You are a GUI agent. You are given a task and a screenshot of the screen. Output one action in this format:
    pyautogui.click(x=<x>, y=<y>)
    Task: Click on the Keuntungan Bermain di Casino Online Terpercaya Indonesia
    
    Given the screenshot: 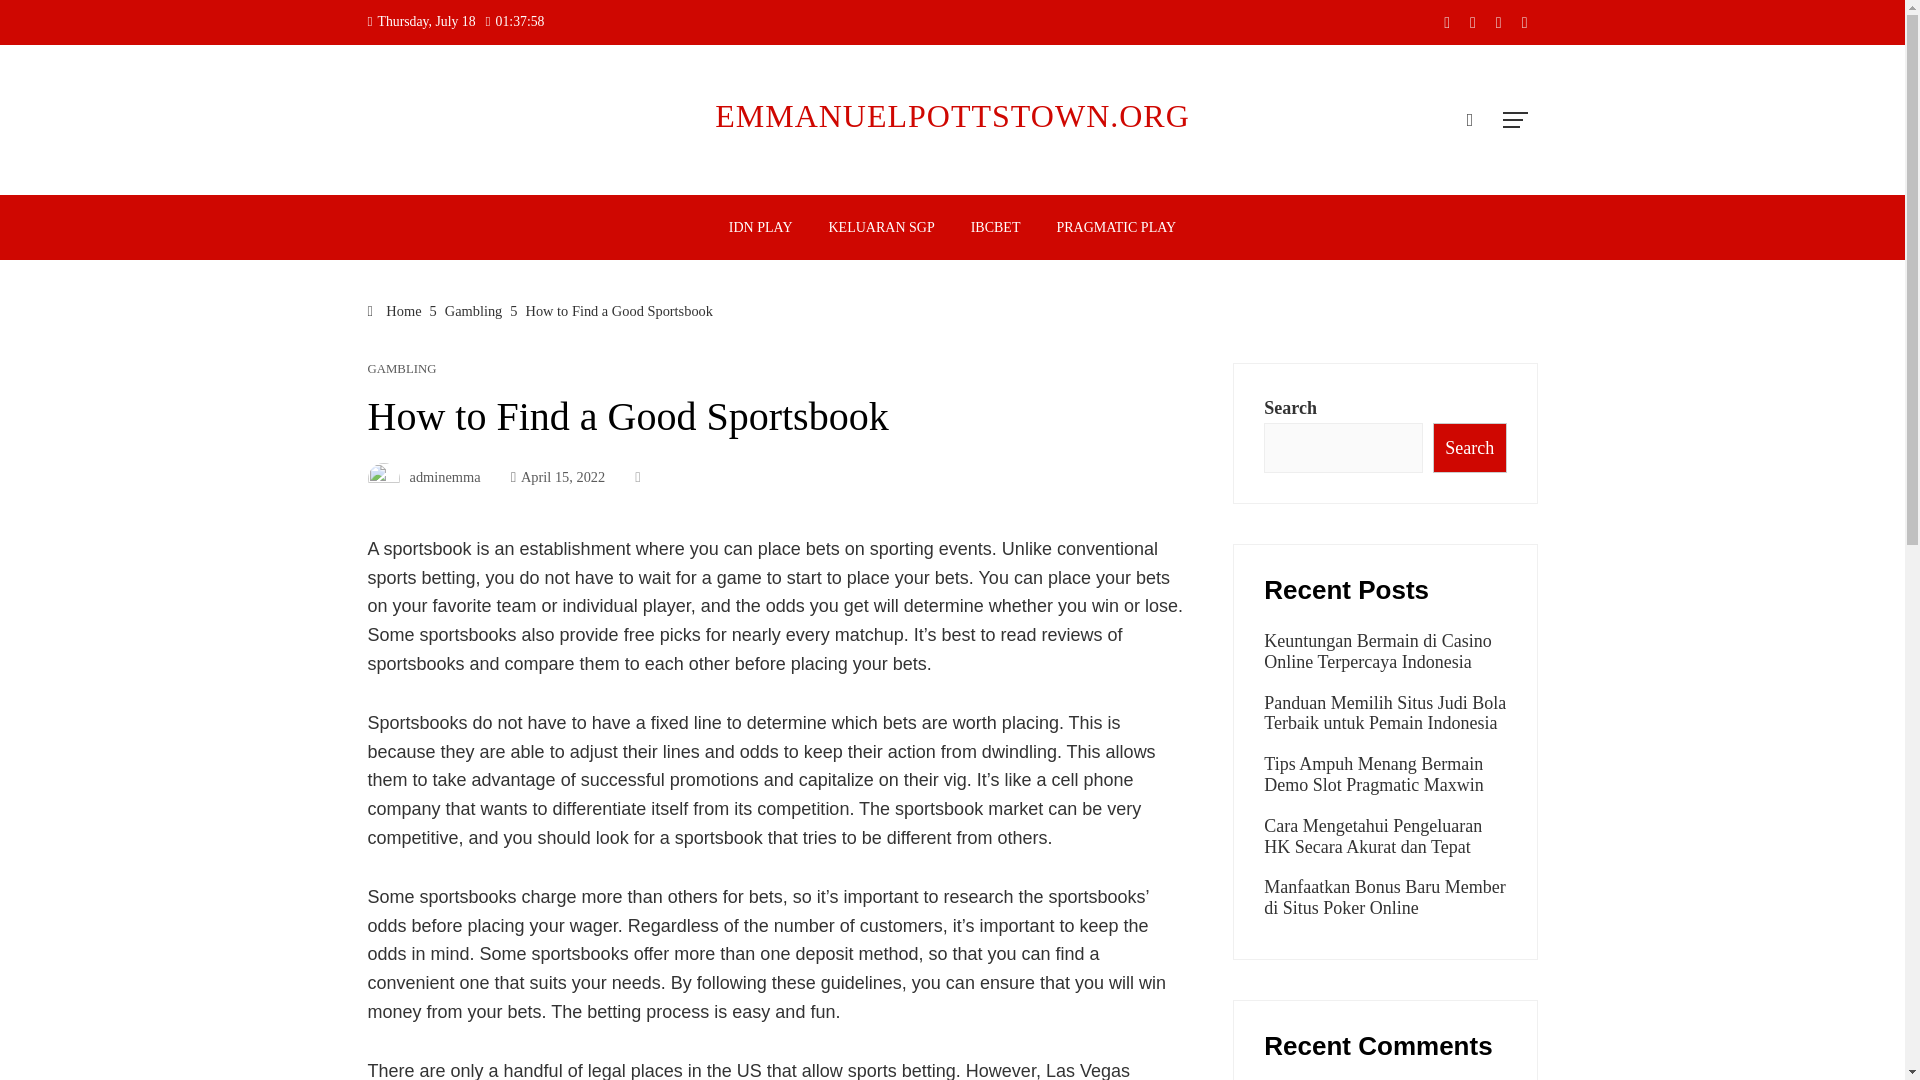 What is the action you would take?
    pyautogui.click(x=1377, y=650)
    